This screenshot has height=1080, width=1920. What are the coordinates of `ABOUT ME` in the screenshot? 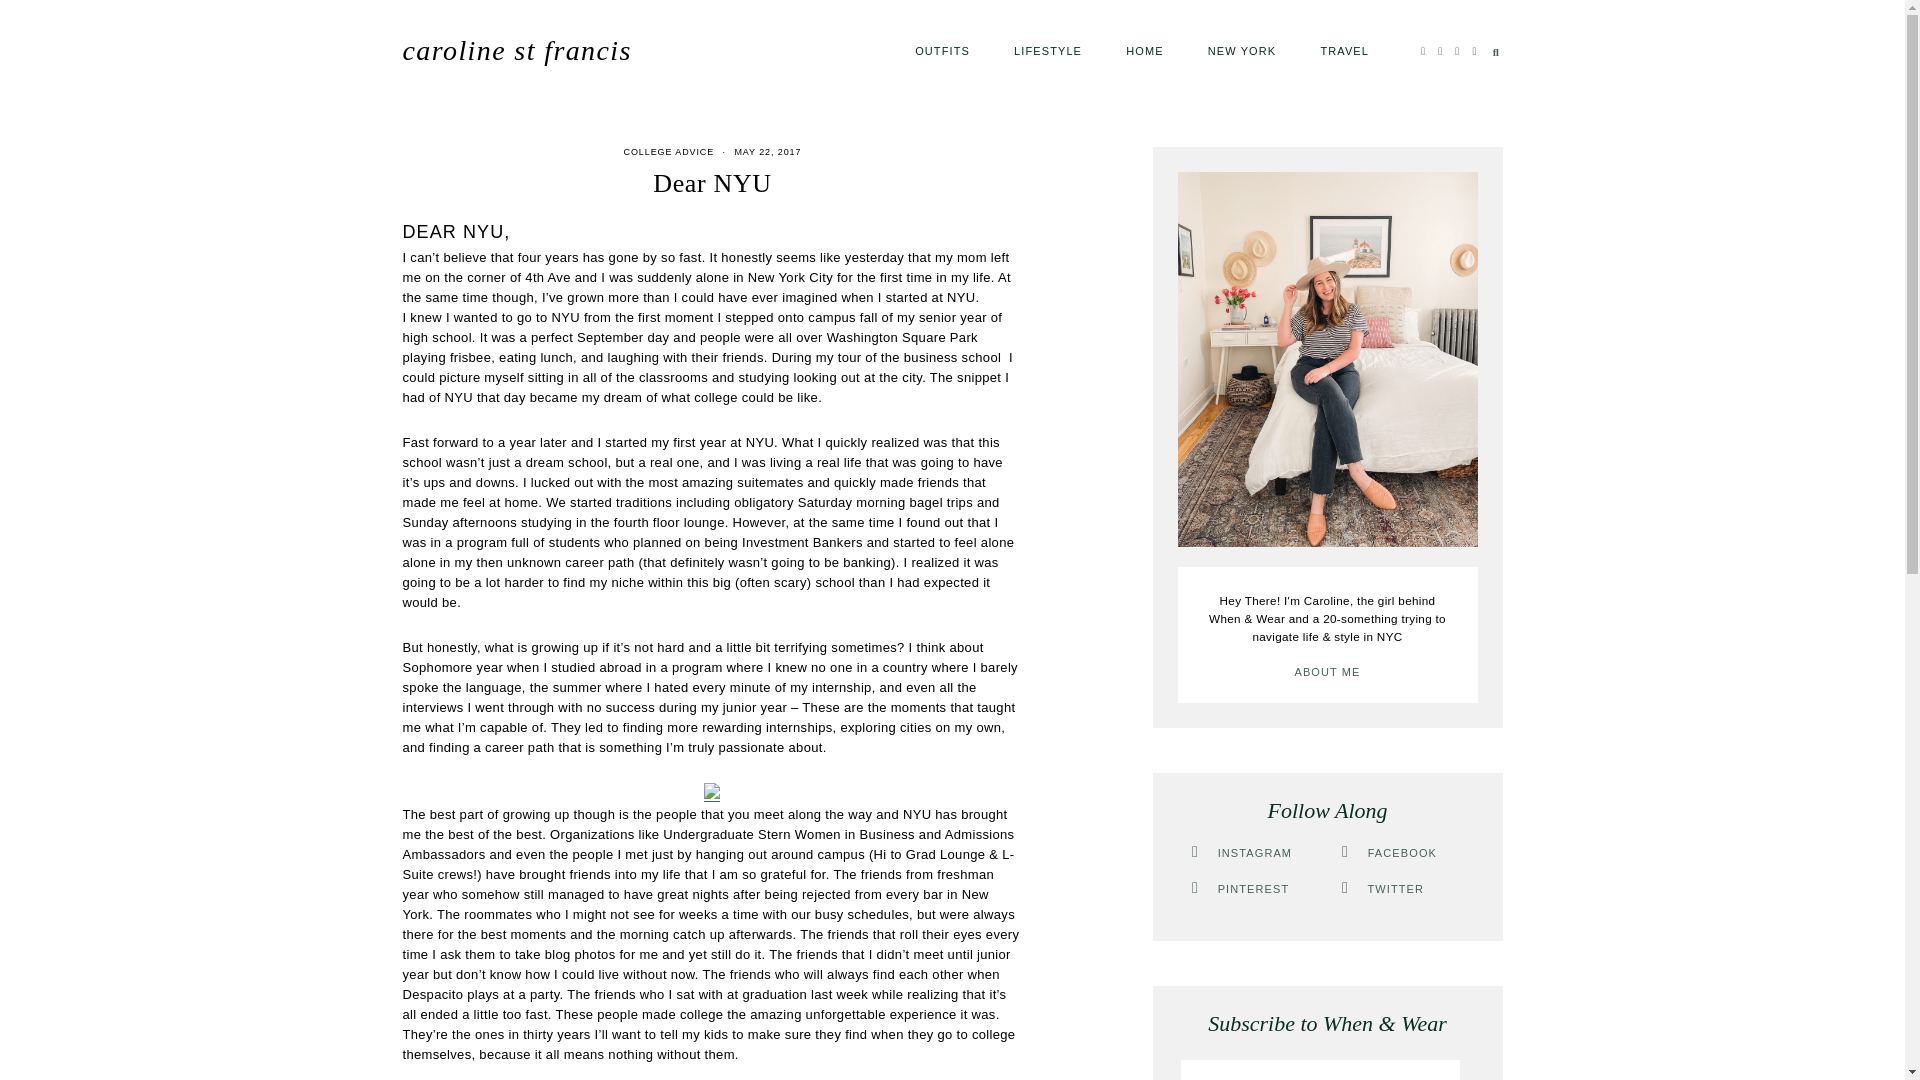 It's located at (1326, 672).